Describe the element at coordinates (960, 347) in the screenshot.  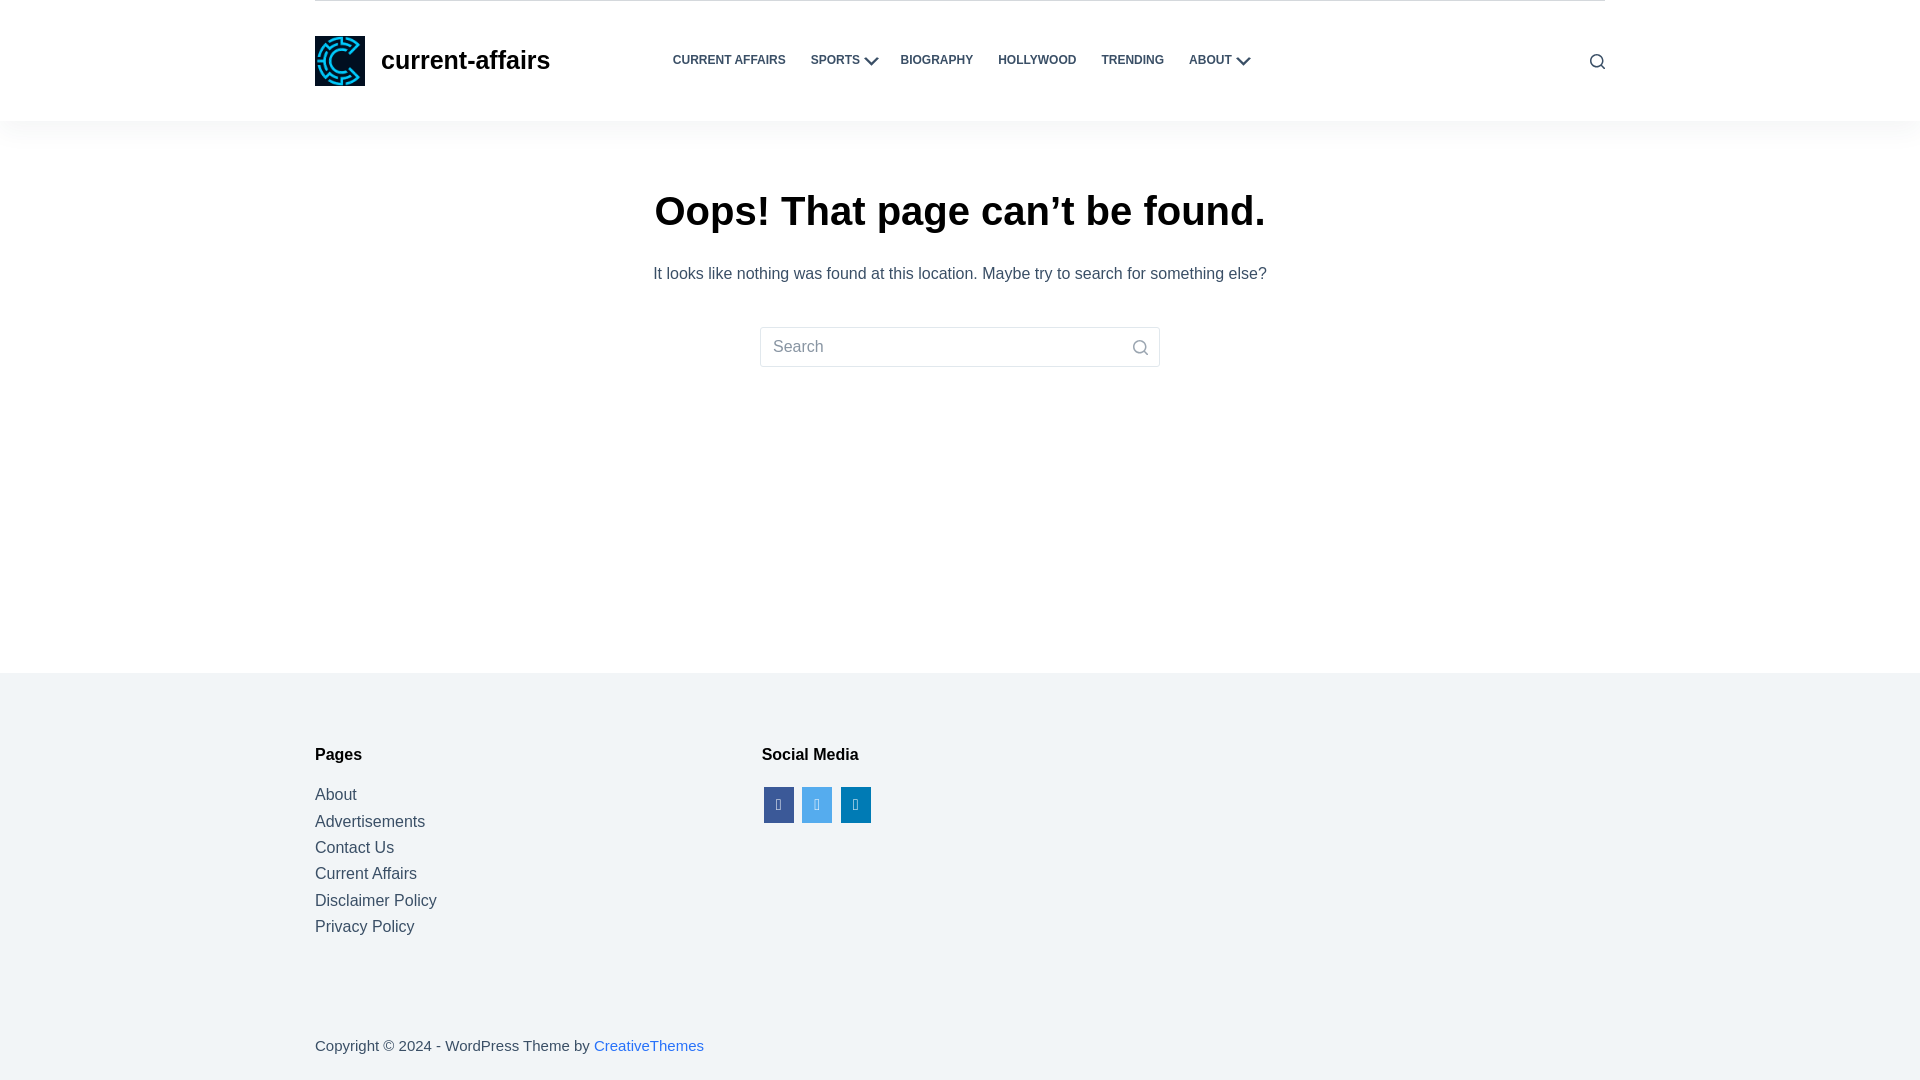
I see `Search for...` at that location.